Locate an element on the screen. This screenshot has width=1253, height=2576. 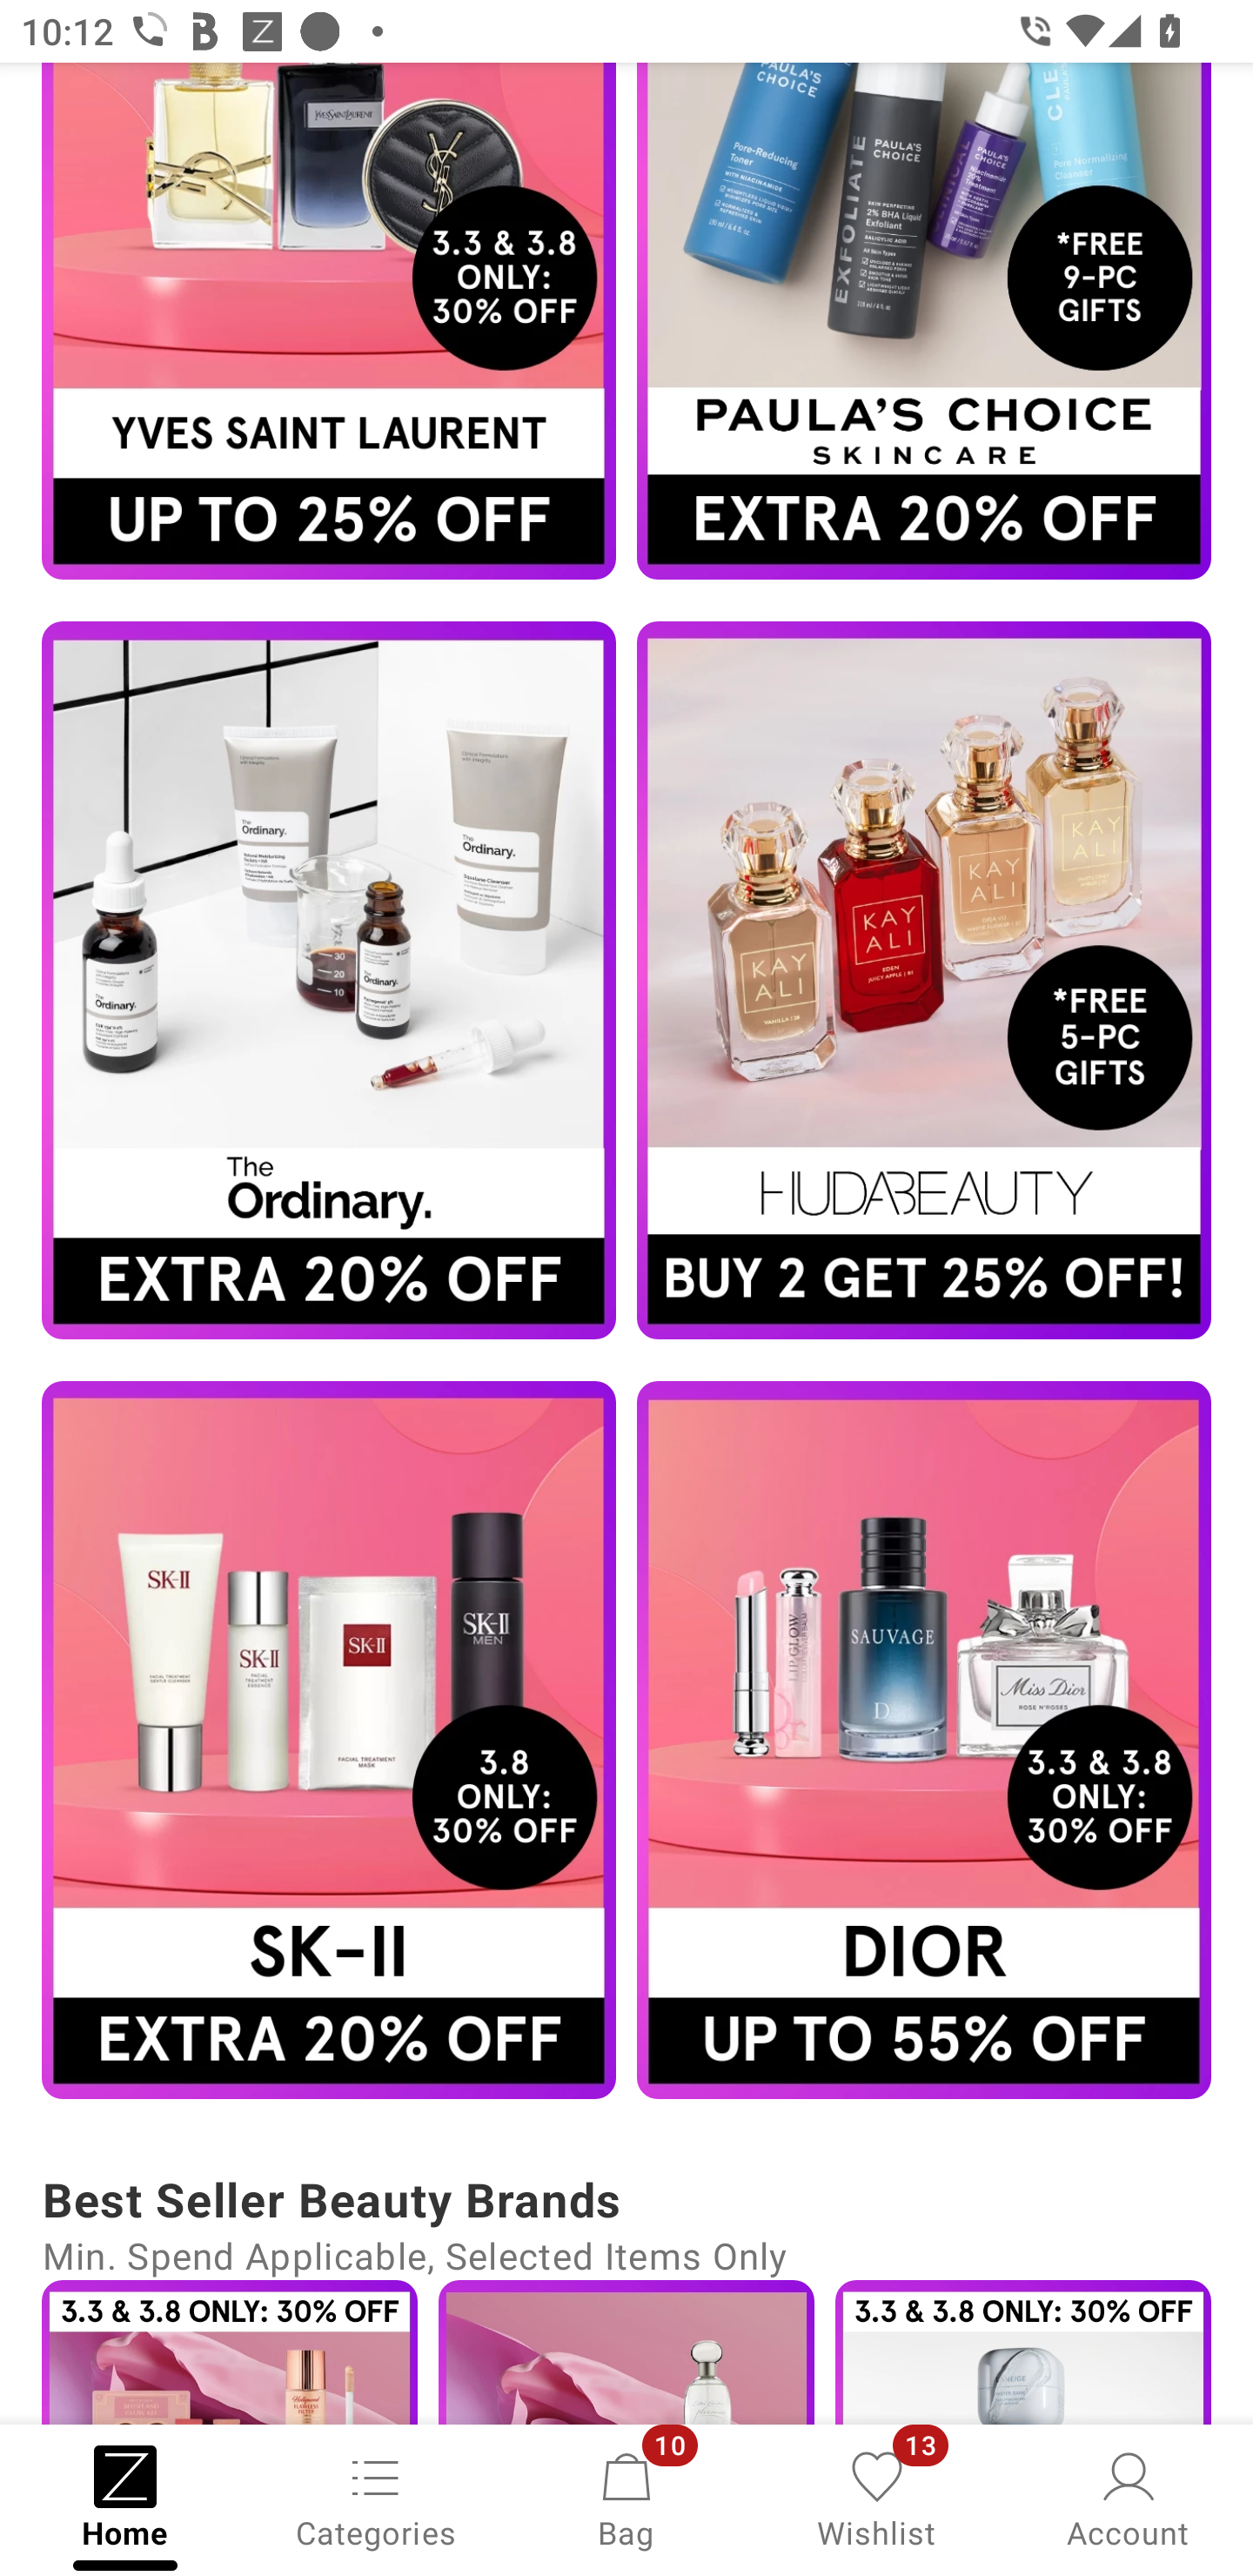
Campaign banner is located at coordinates (329, 980).